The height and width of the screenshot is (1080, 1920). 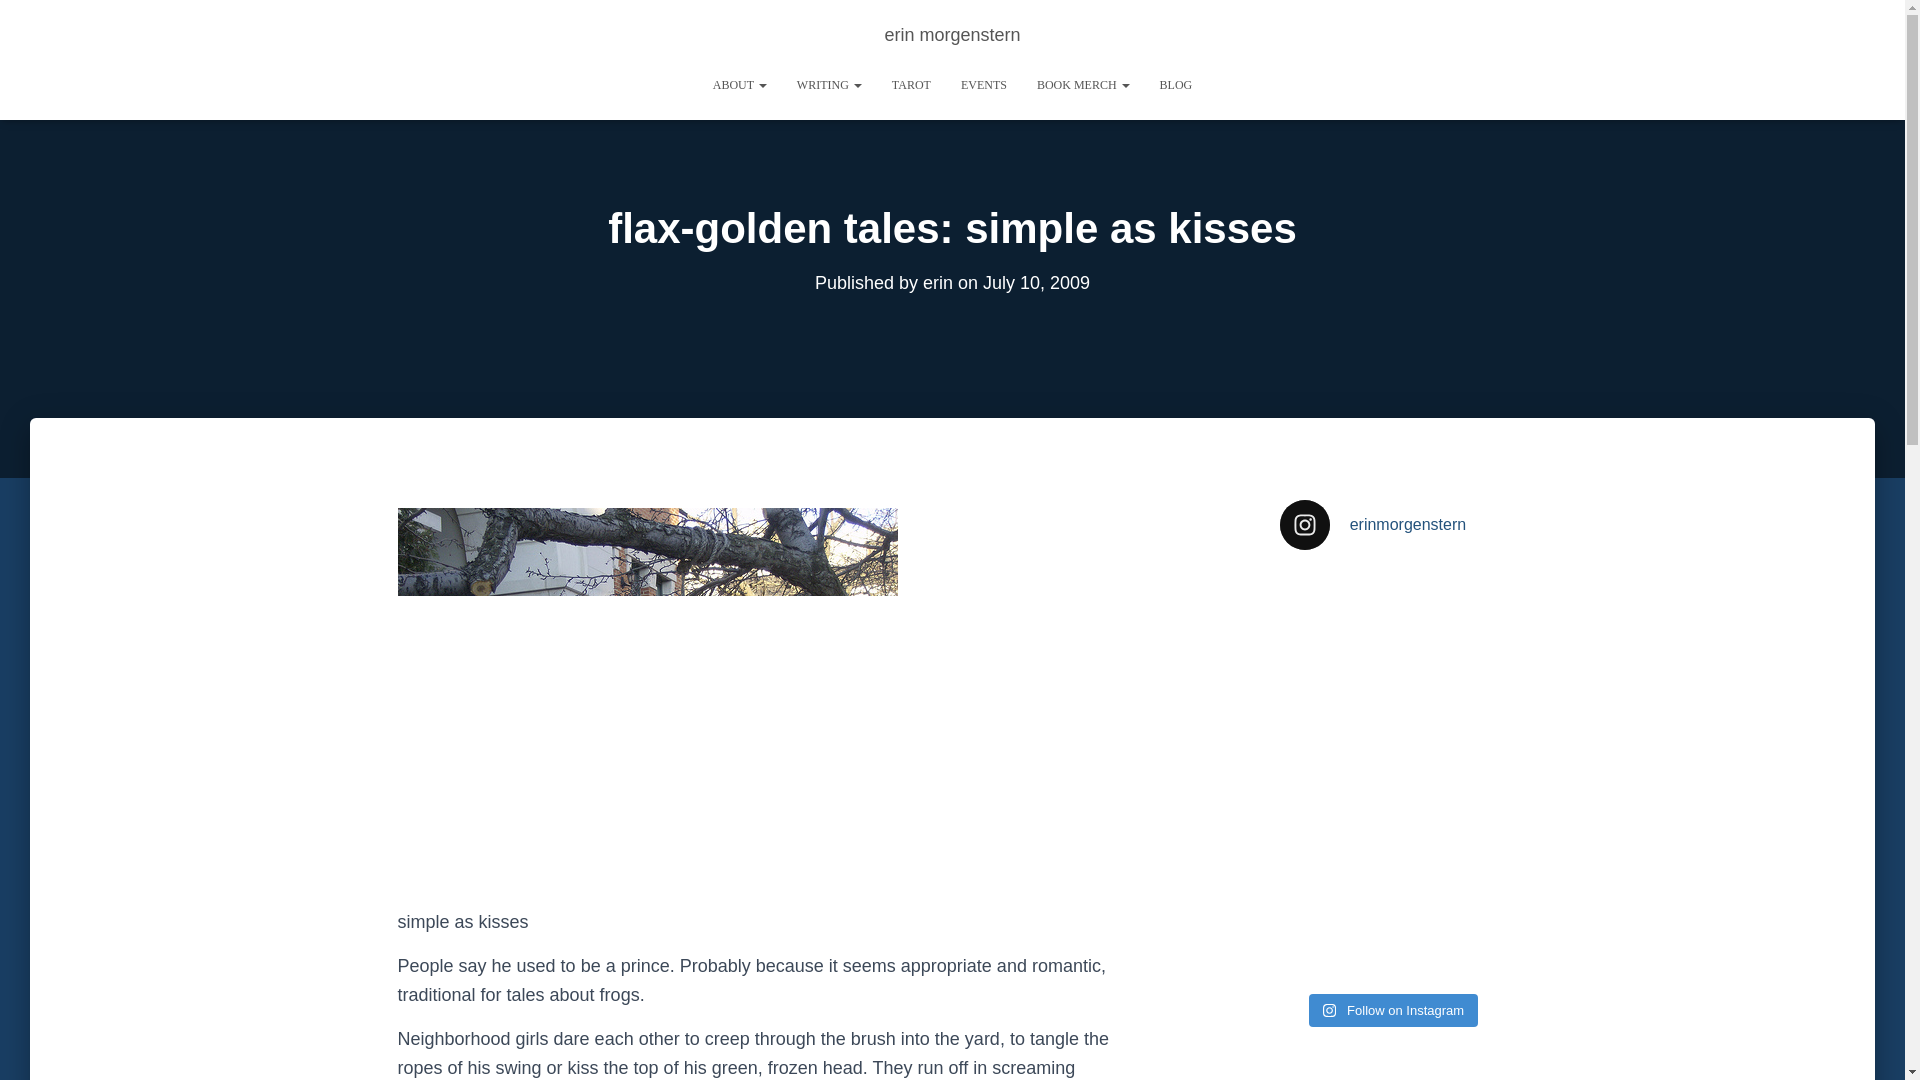 What do you see at coordinates (1394, 1010) in the screenshot?
I see `Follow on Instagram` at bounding box center [1394, 1010].